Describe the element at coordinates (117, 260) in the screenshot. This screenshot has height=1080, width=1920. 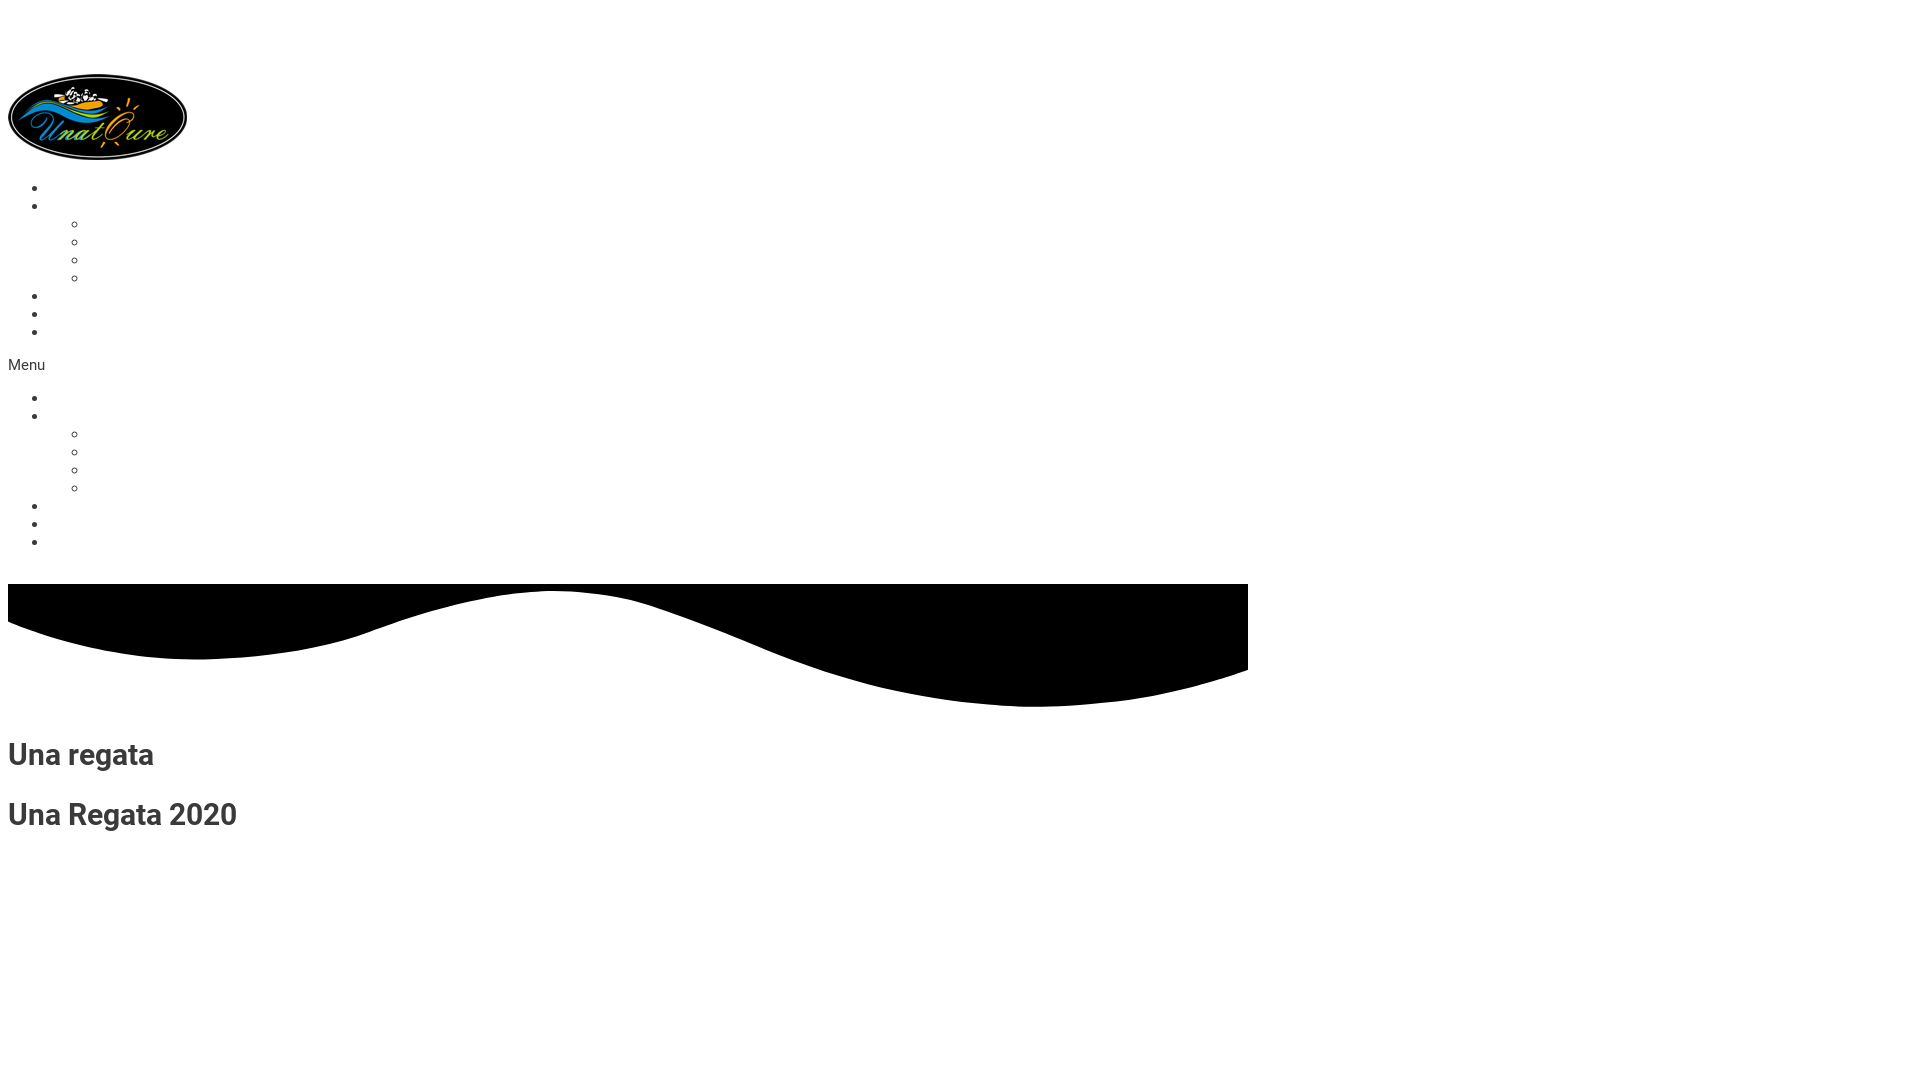
I see `Ronjenje` at that location.